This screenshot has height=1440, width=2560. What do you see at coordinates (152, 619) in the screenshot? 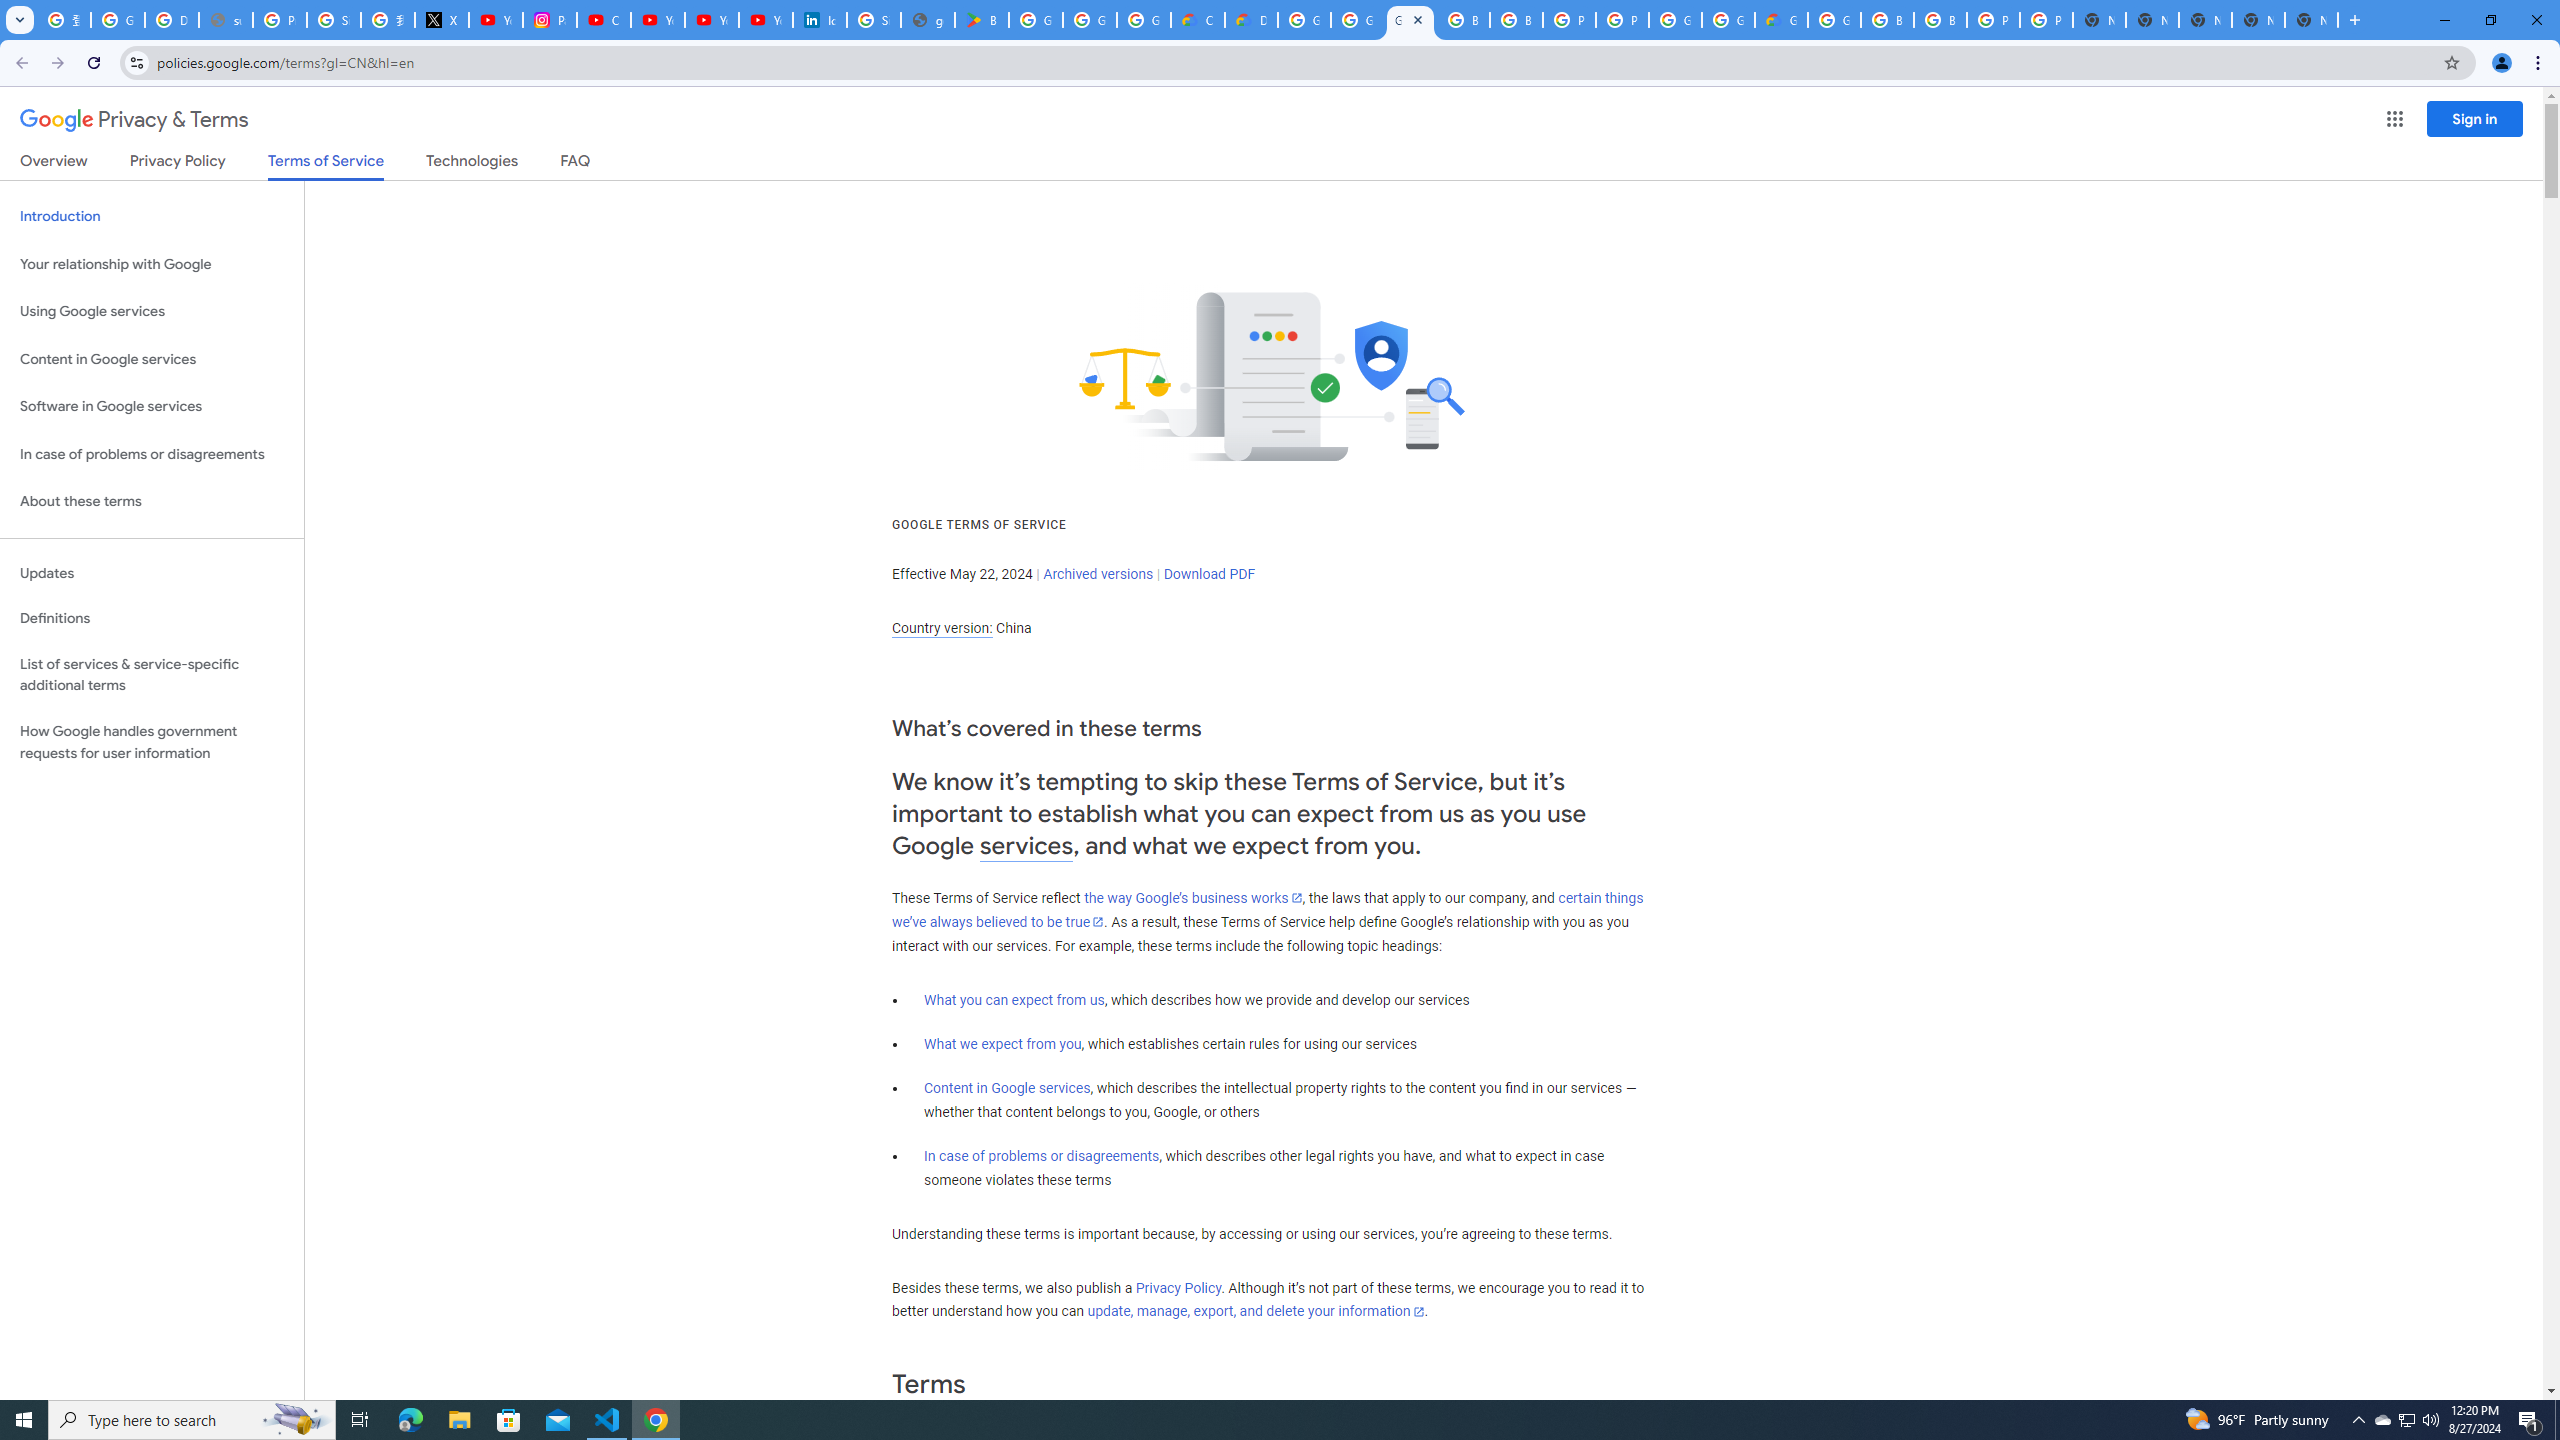
I see `Definitions` at bounding box center [152, 619].